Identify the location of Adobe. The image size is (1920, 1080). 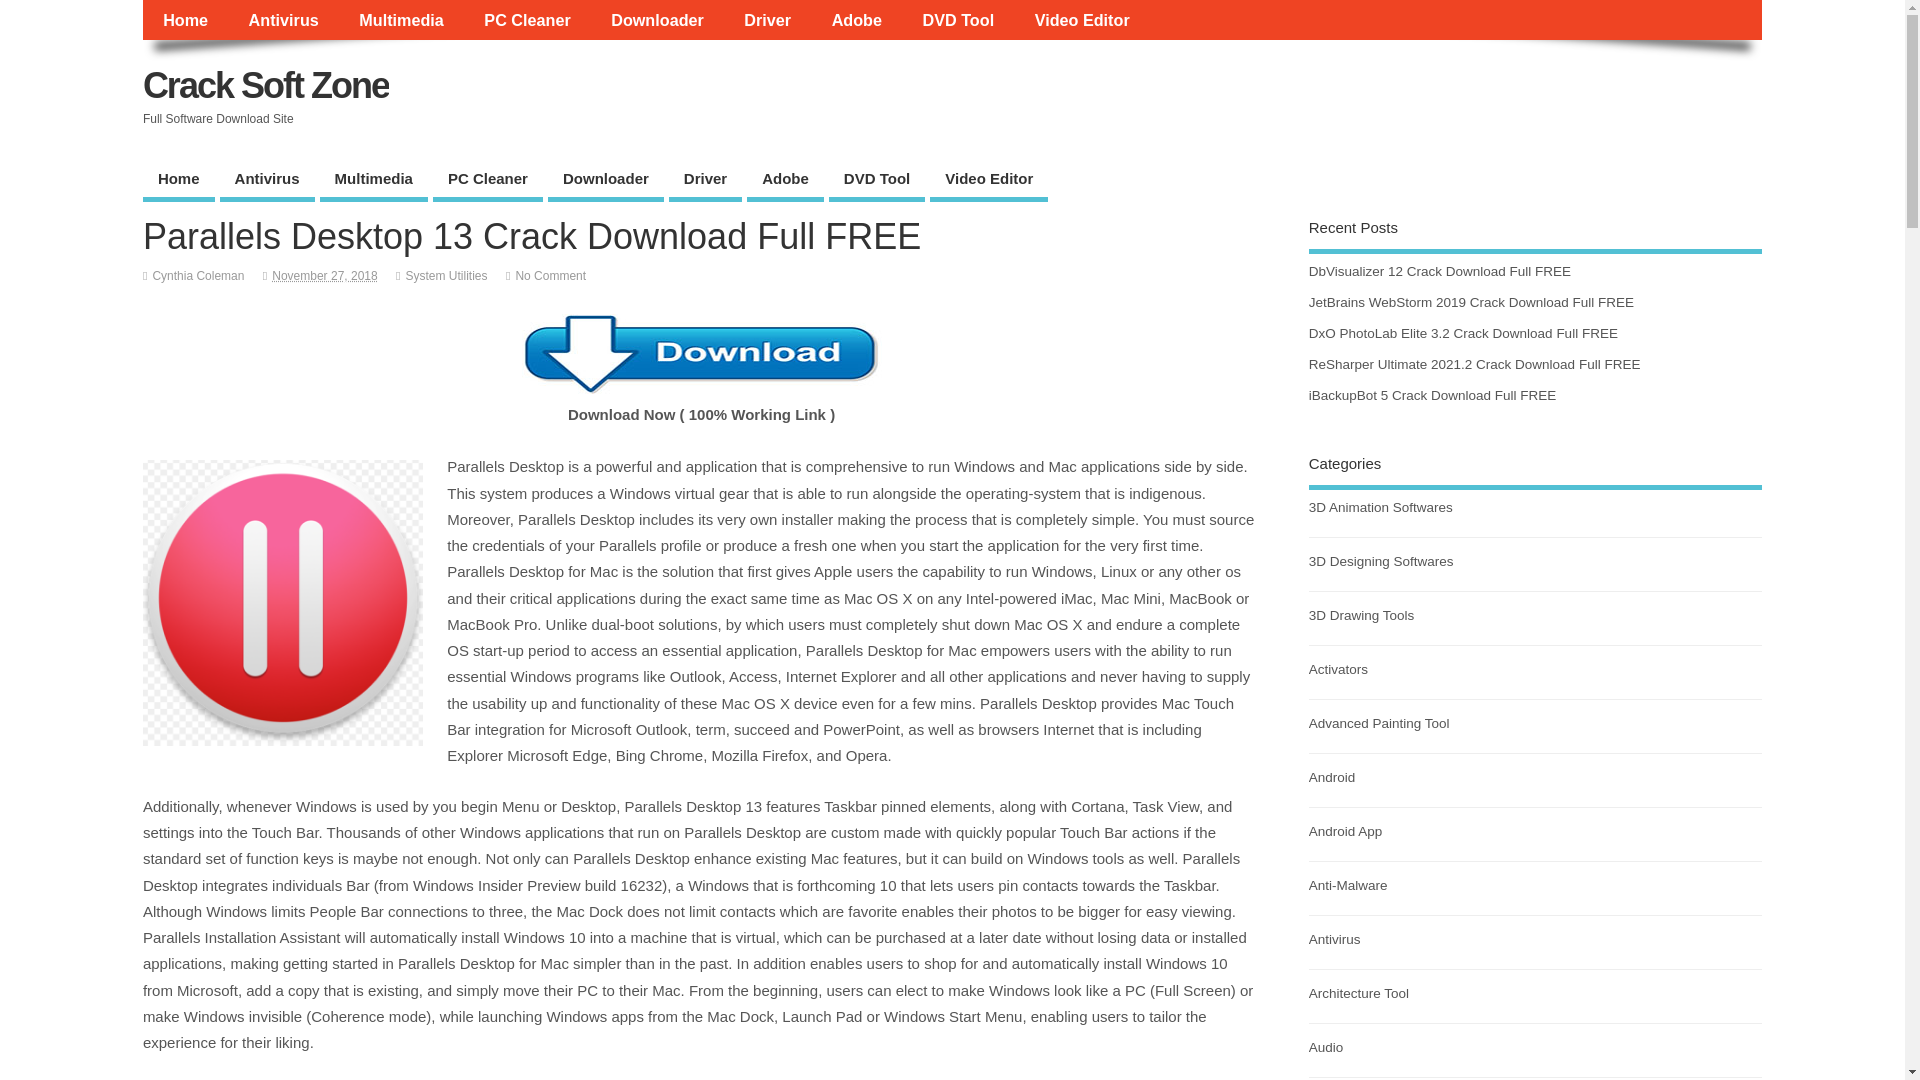
(856, 20).